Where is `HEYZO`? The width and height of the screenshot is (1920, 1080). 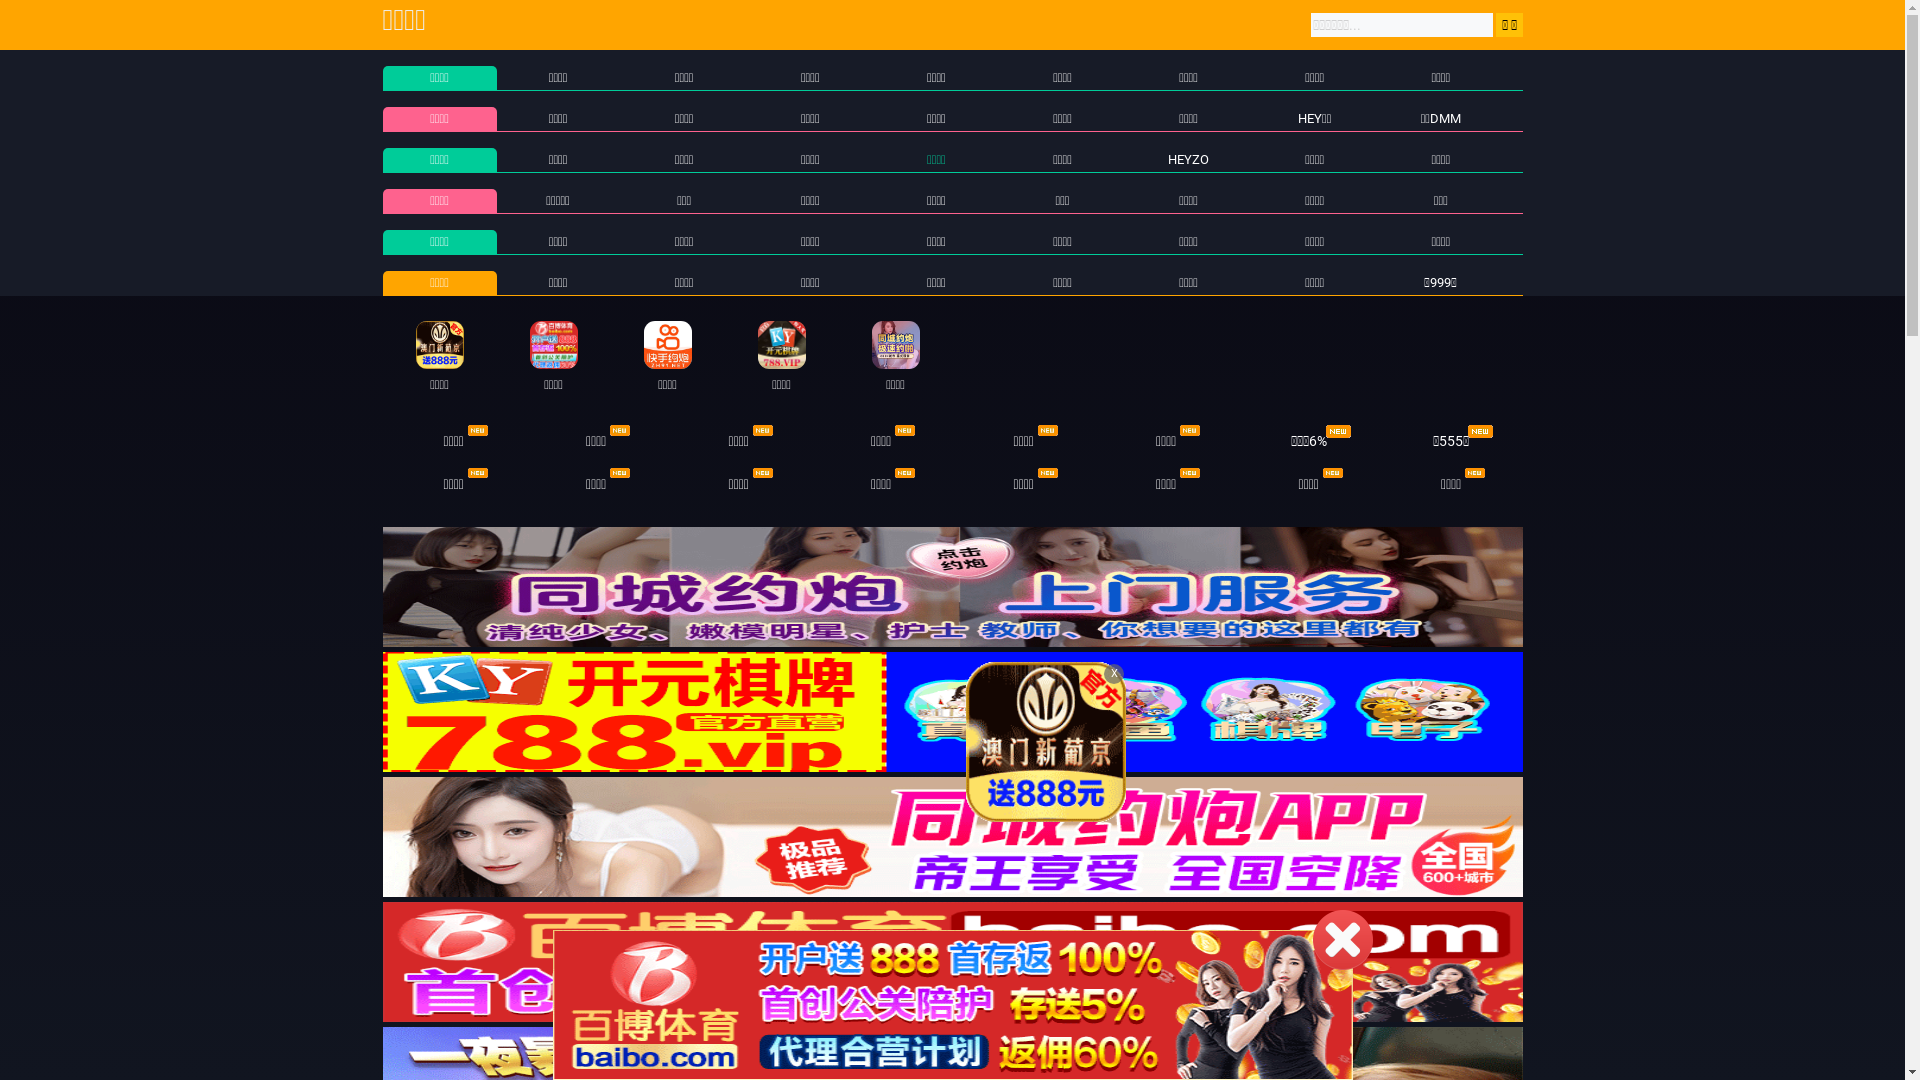
HEYZO is located at coordinates (1188, 160).